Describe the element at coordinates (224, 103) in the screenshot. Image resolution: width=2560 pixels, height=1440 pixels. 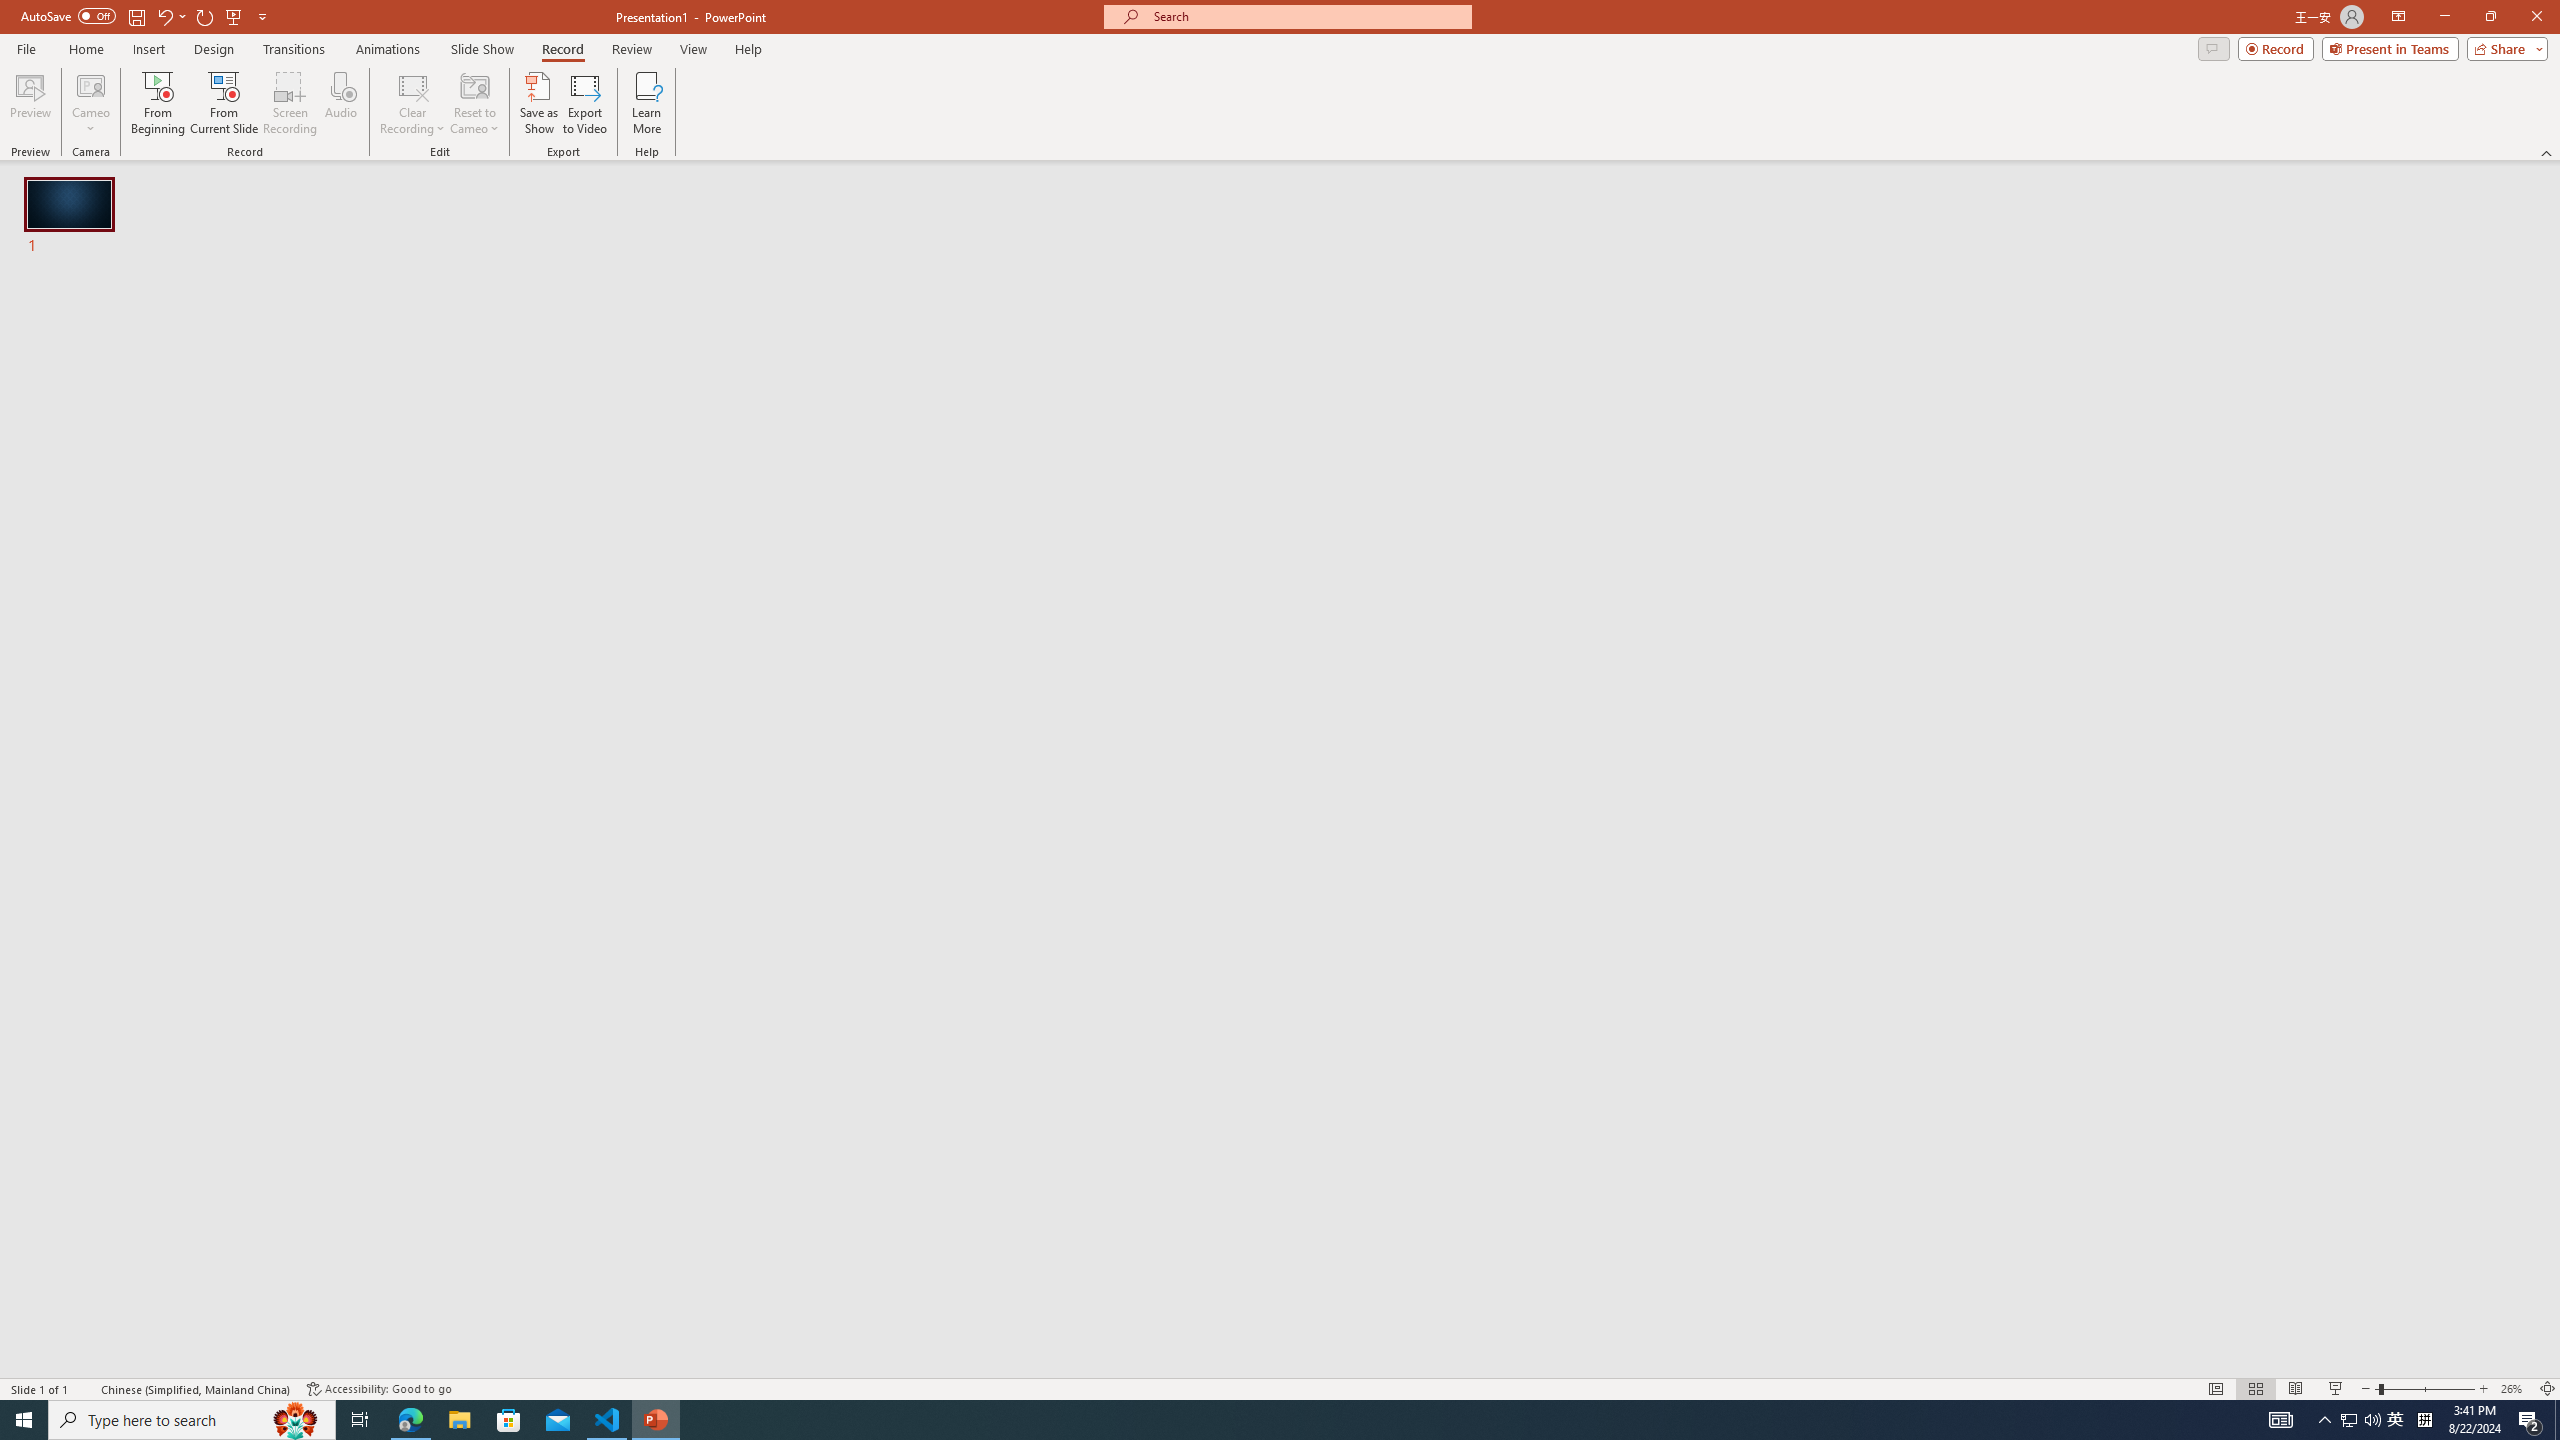
I see `From Current Slide...` at that location.